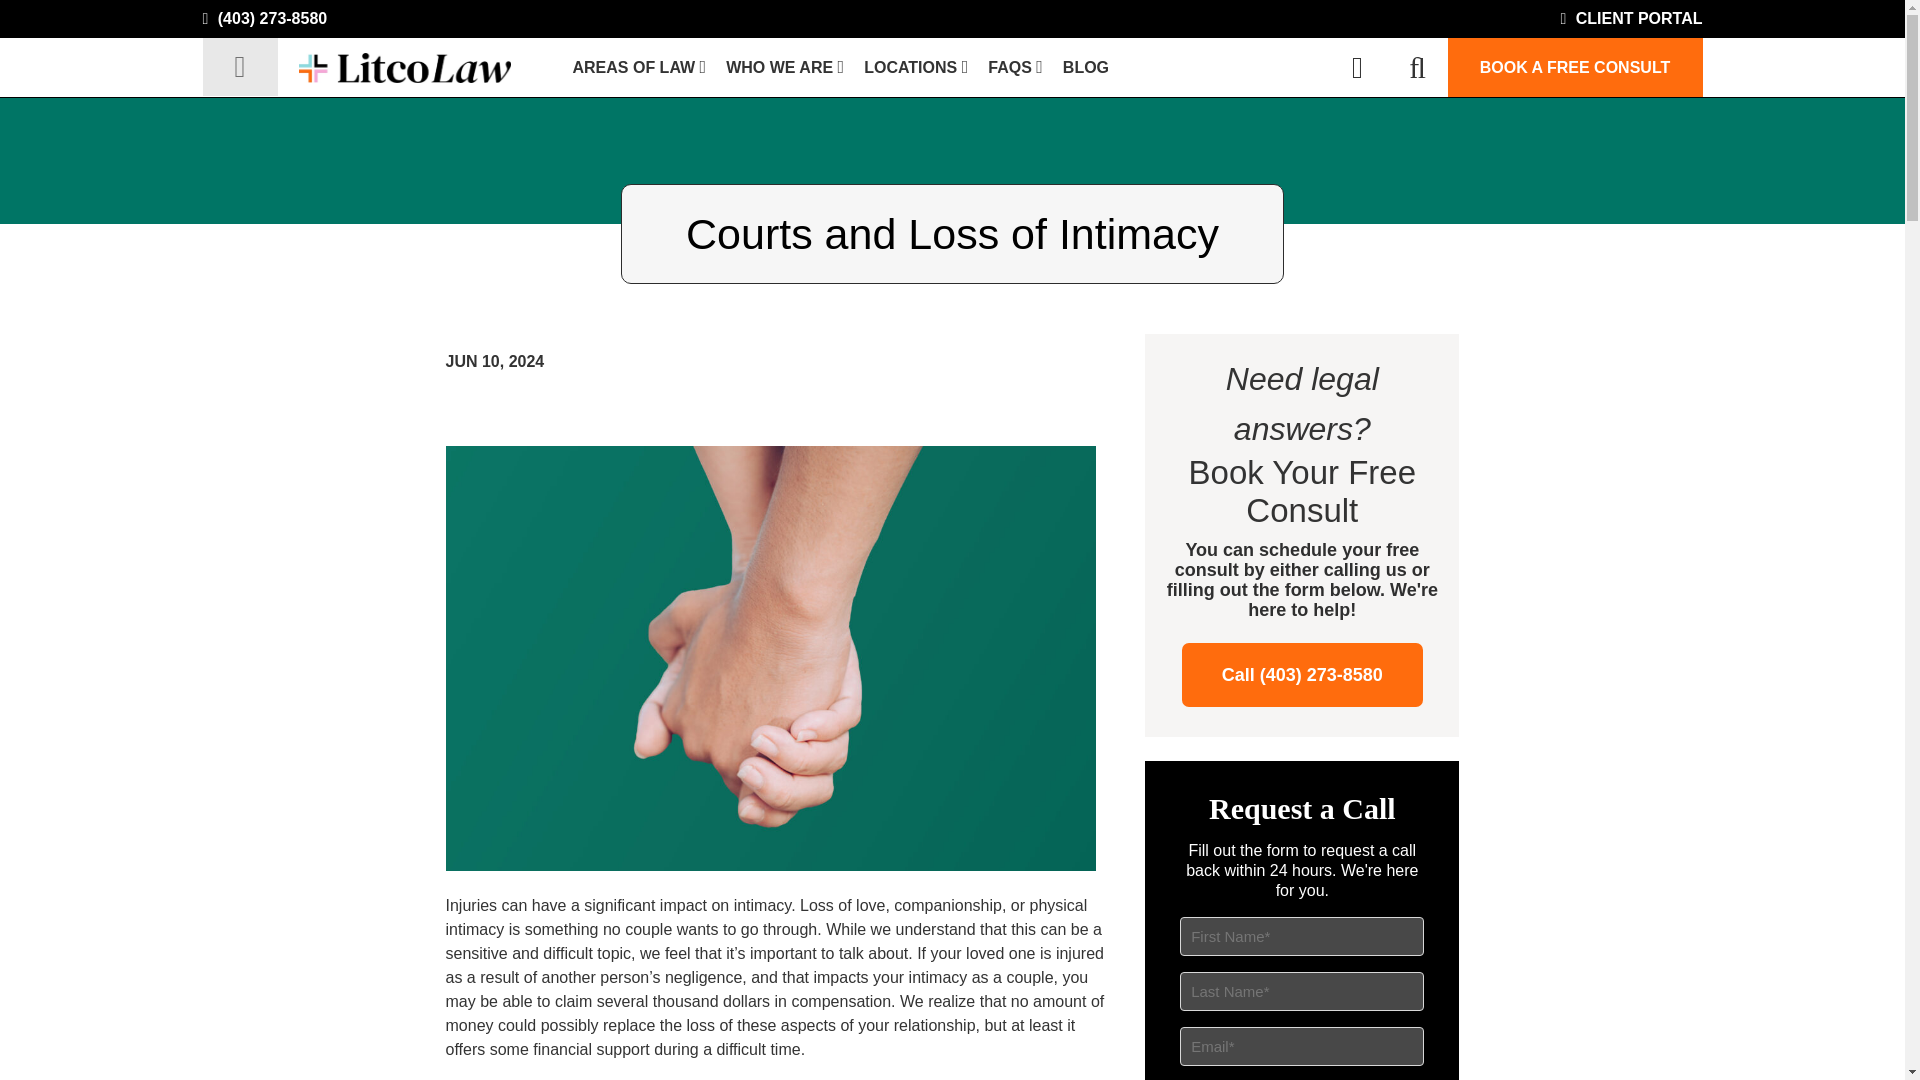  I want to click on WHO WE ARE, so click(784, 68).